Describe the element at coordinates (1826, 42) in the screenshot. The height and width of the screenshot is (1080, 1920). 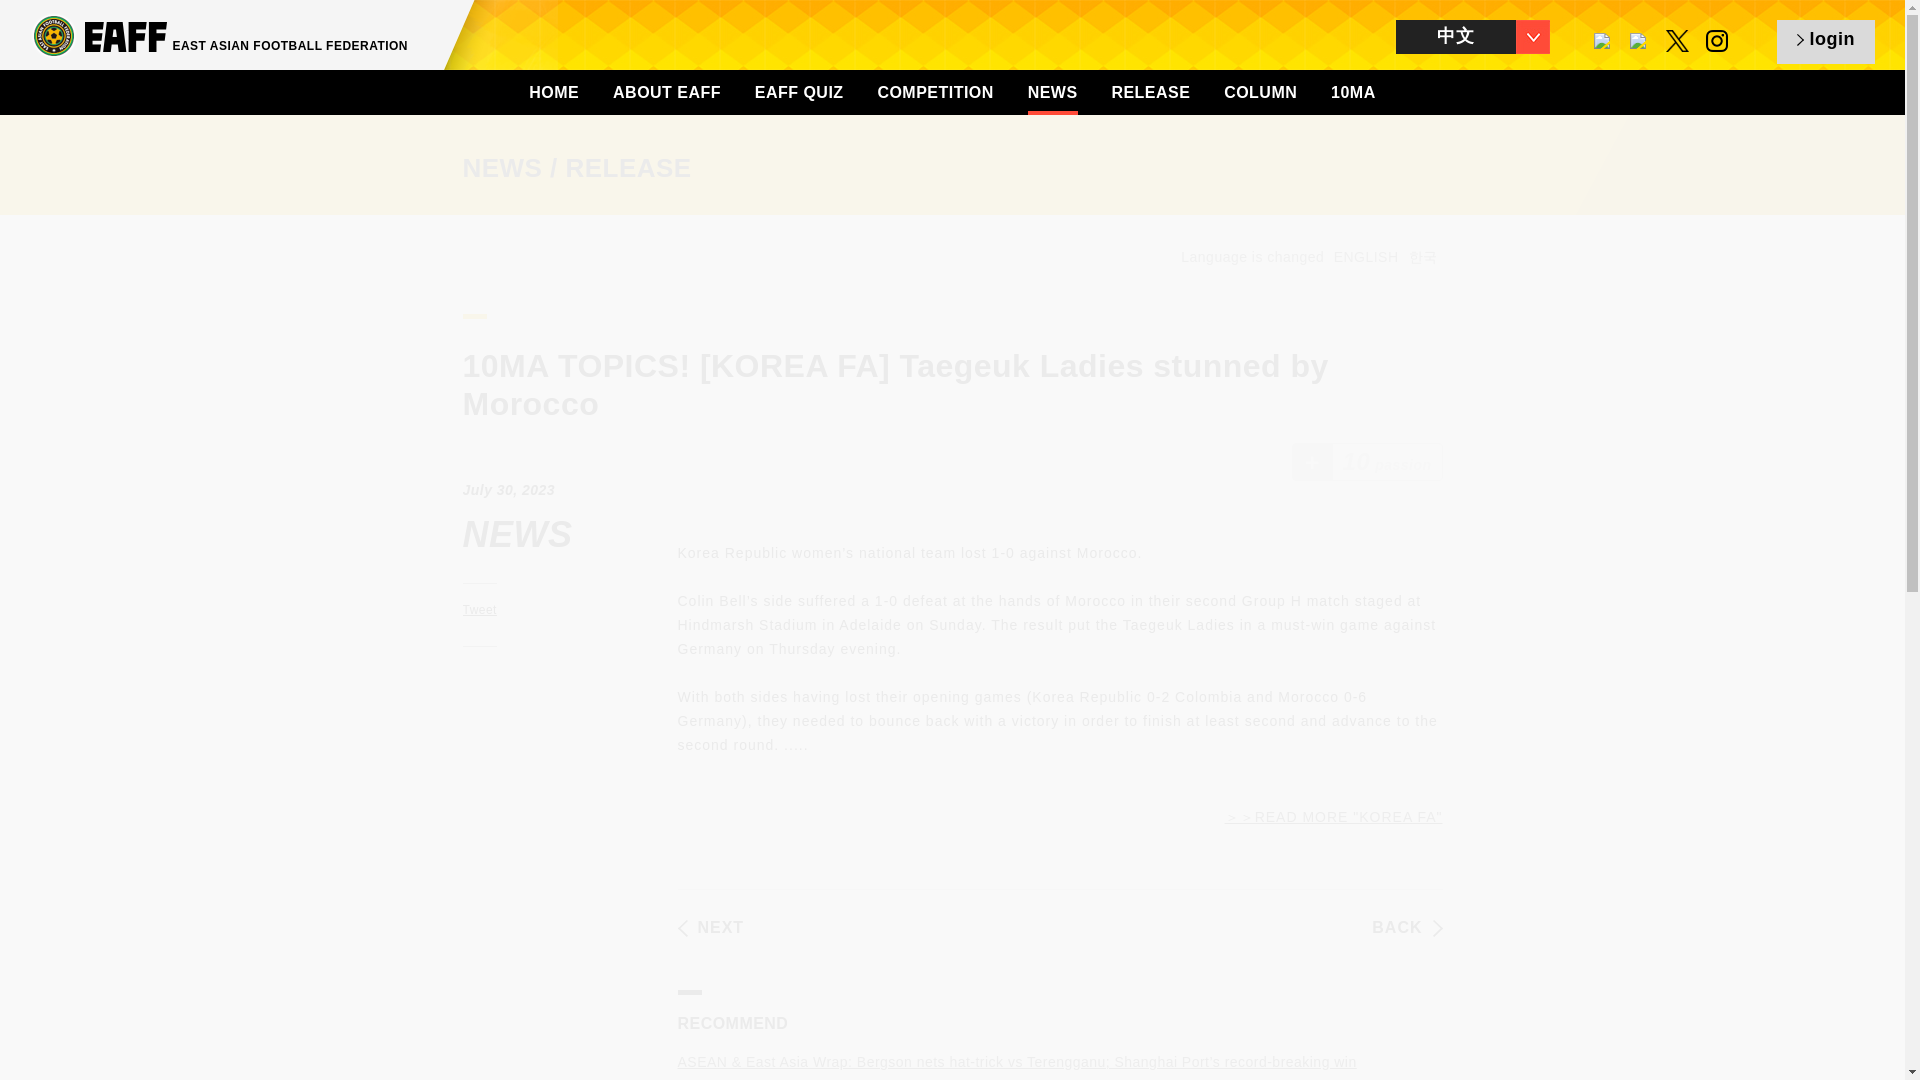
I see `login` at that location.